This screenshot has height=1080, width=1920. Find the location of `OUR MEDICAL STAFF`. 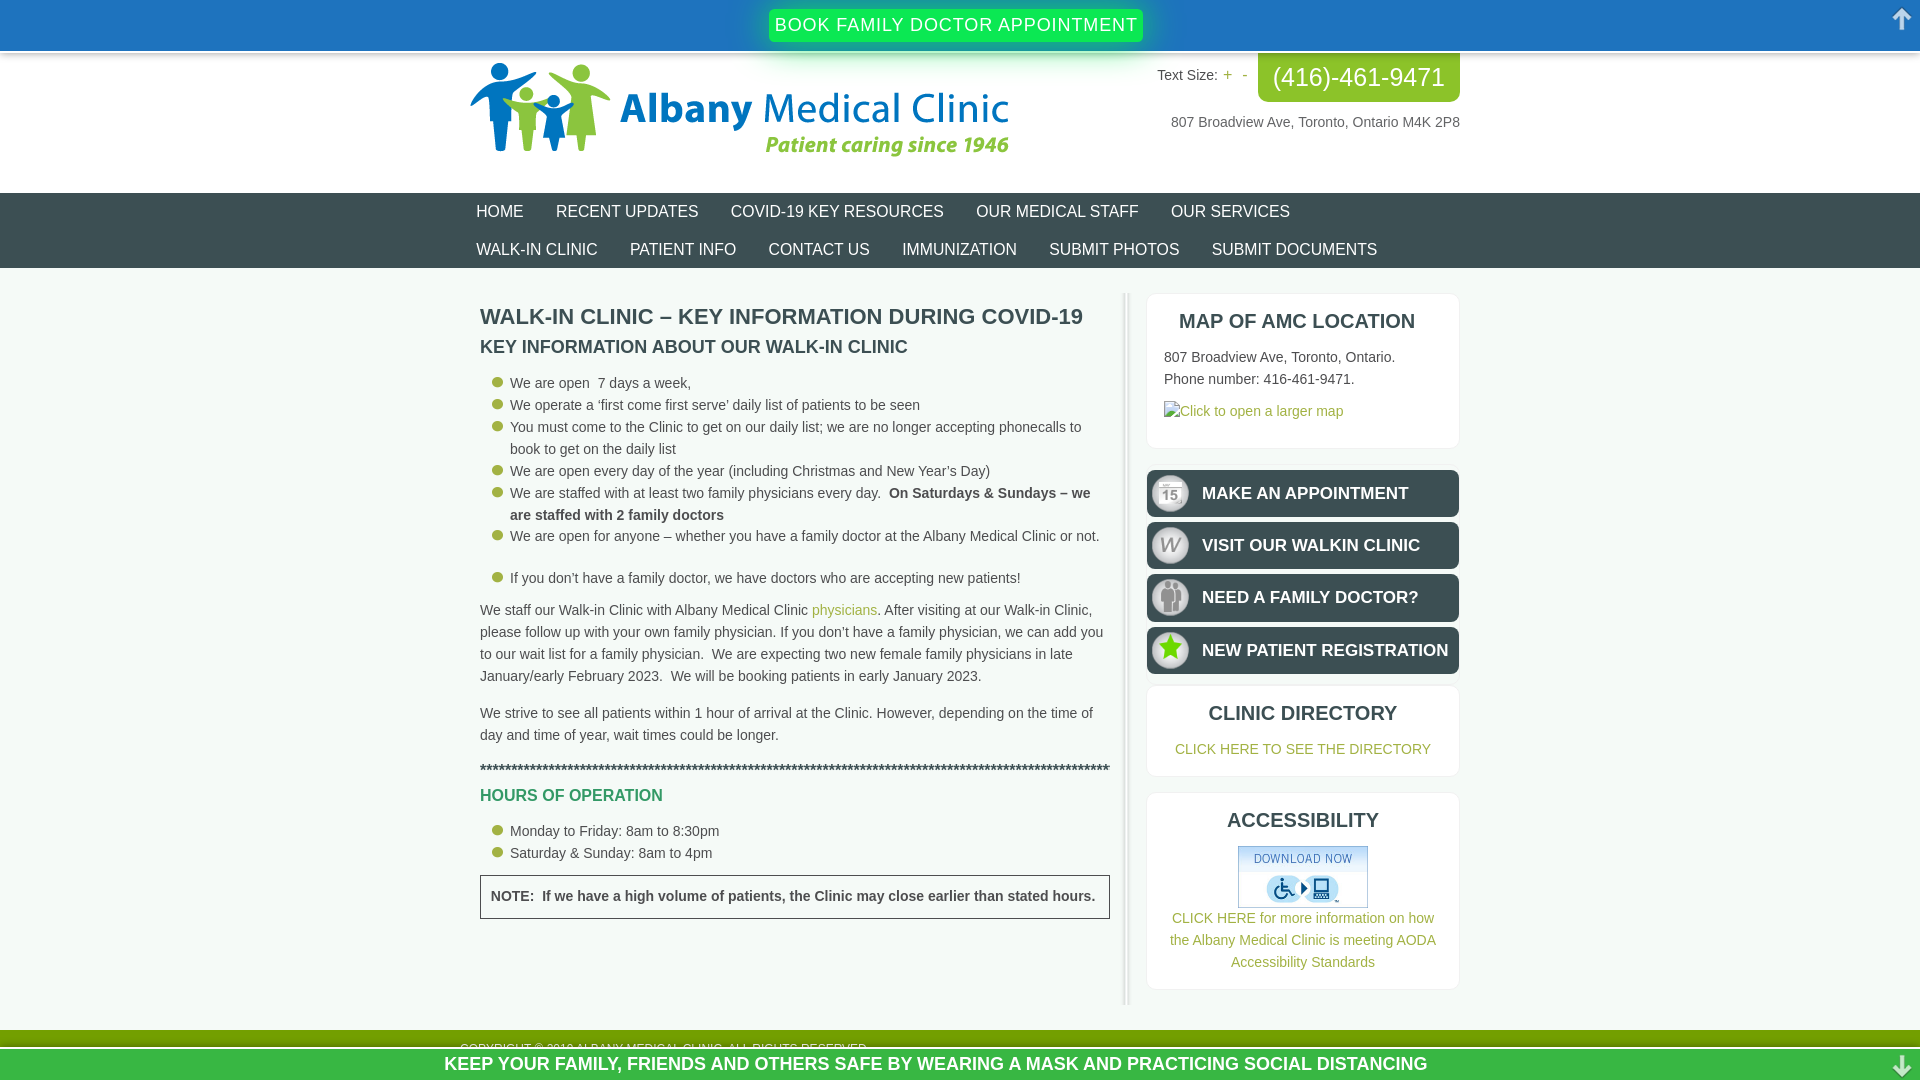

OUR MEDICAL STAFF is located at coordinates (1058, 212).